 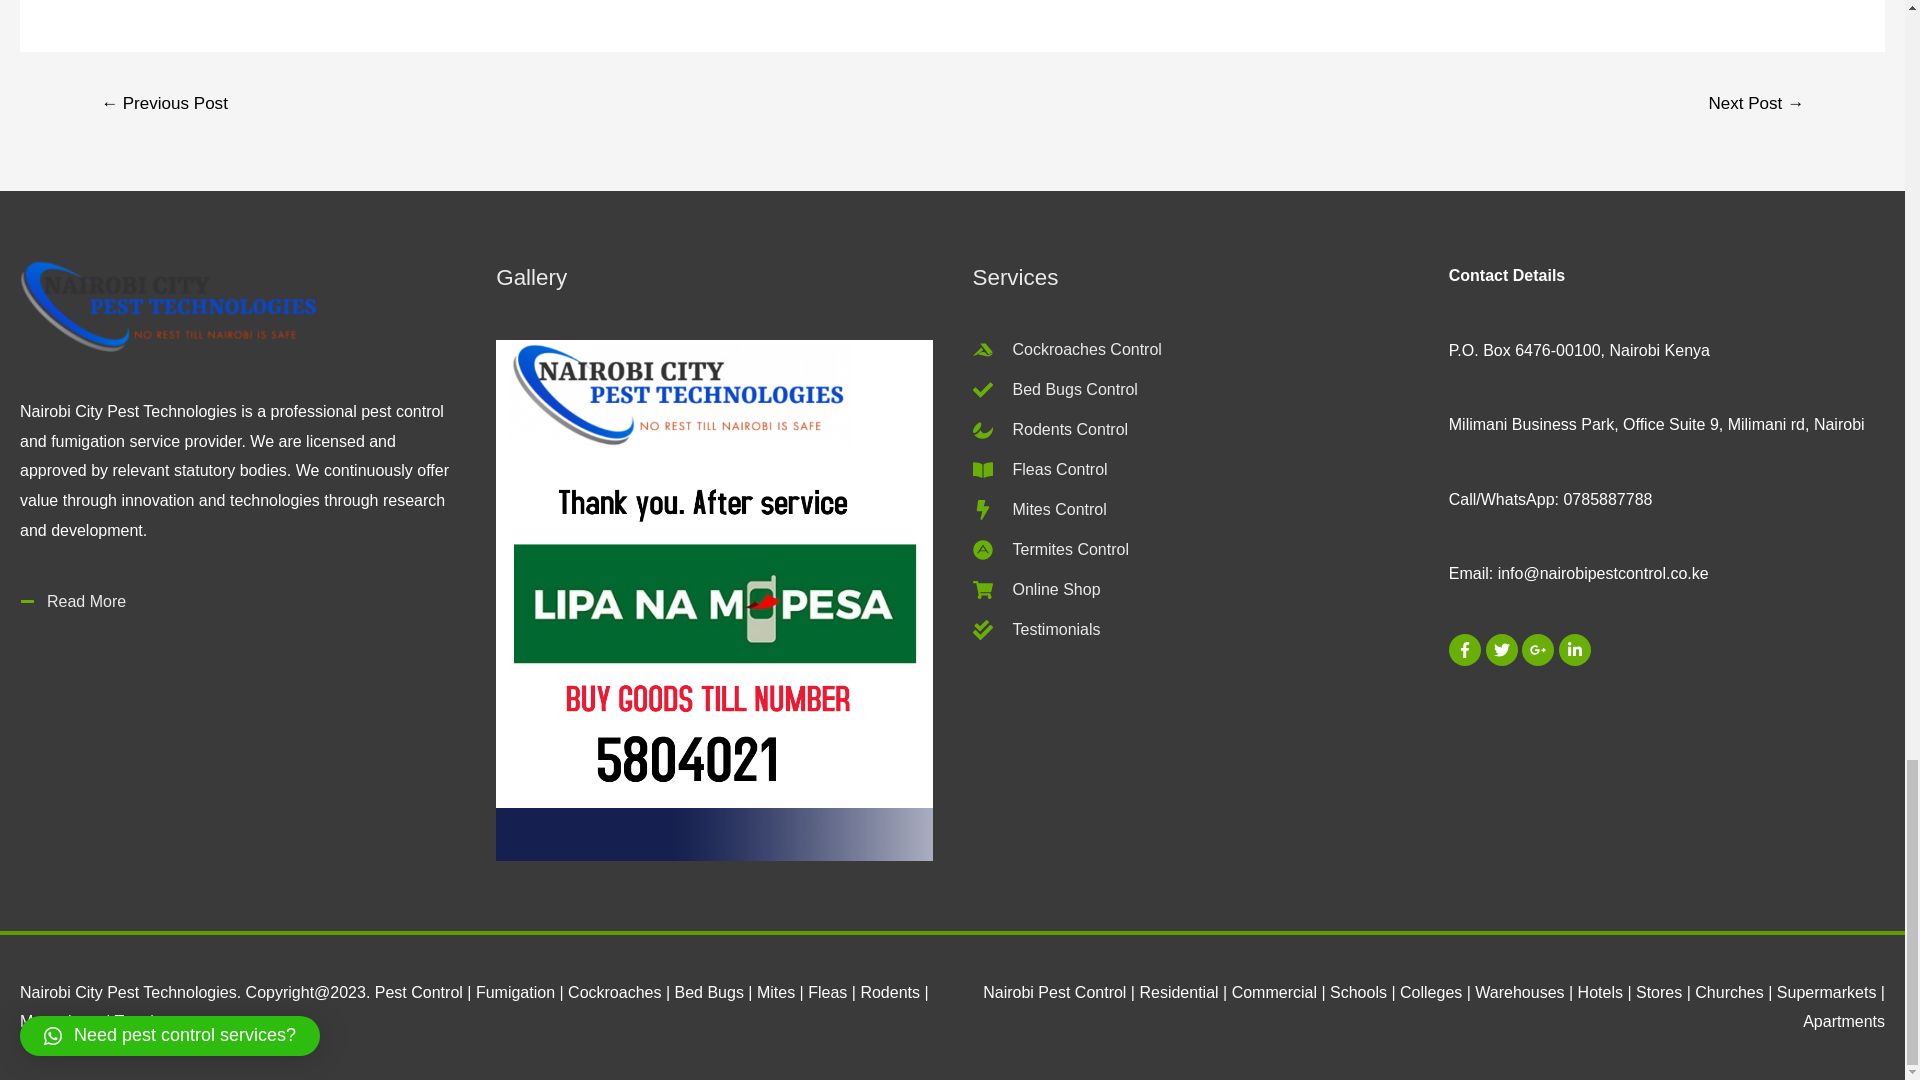 What do you see at coordinates (1050, 430) in the screenshot?
I see `Rodents Control` at bounding box center [1050, 430].